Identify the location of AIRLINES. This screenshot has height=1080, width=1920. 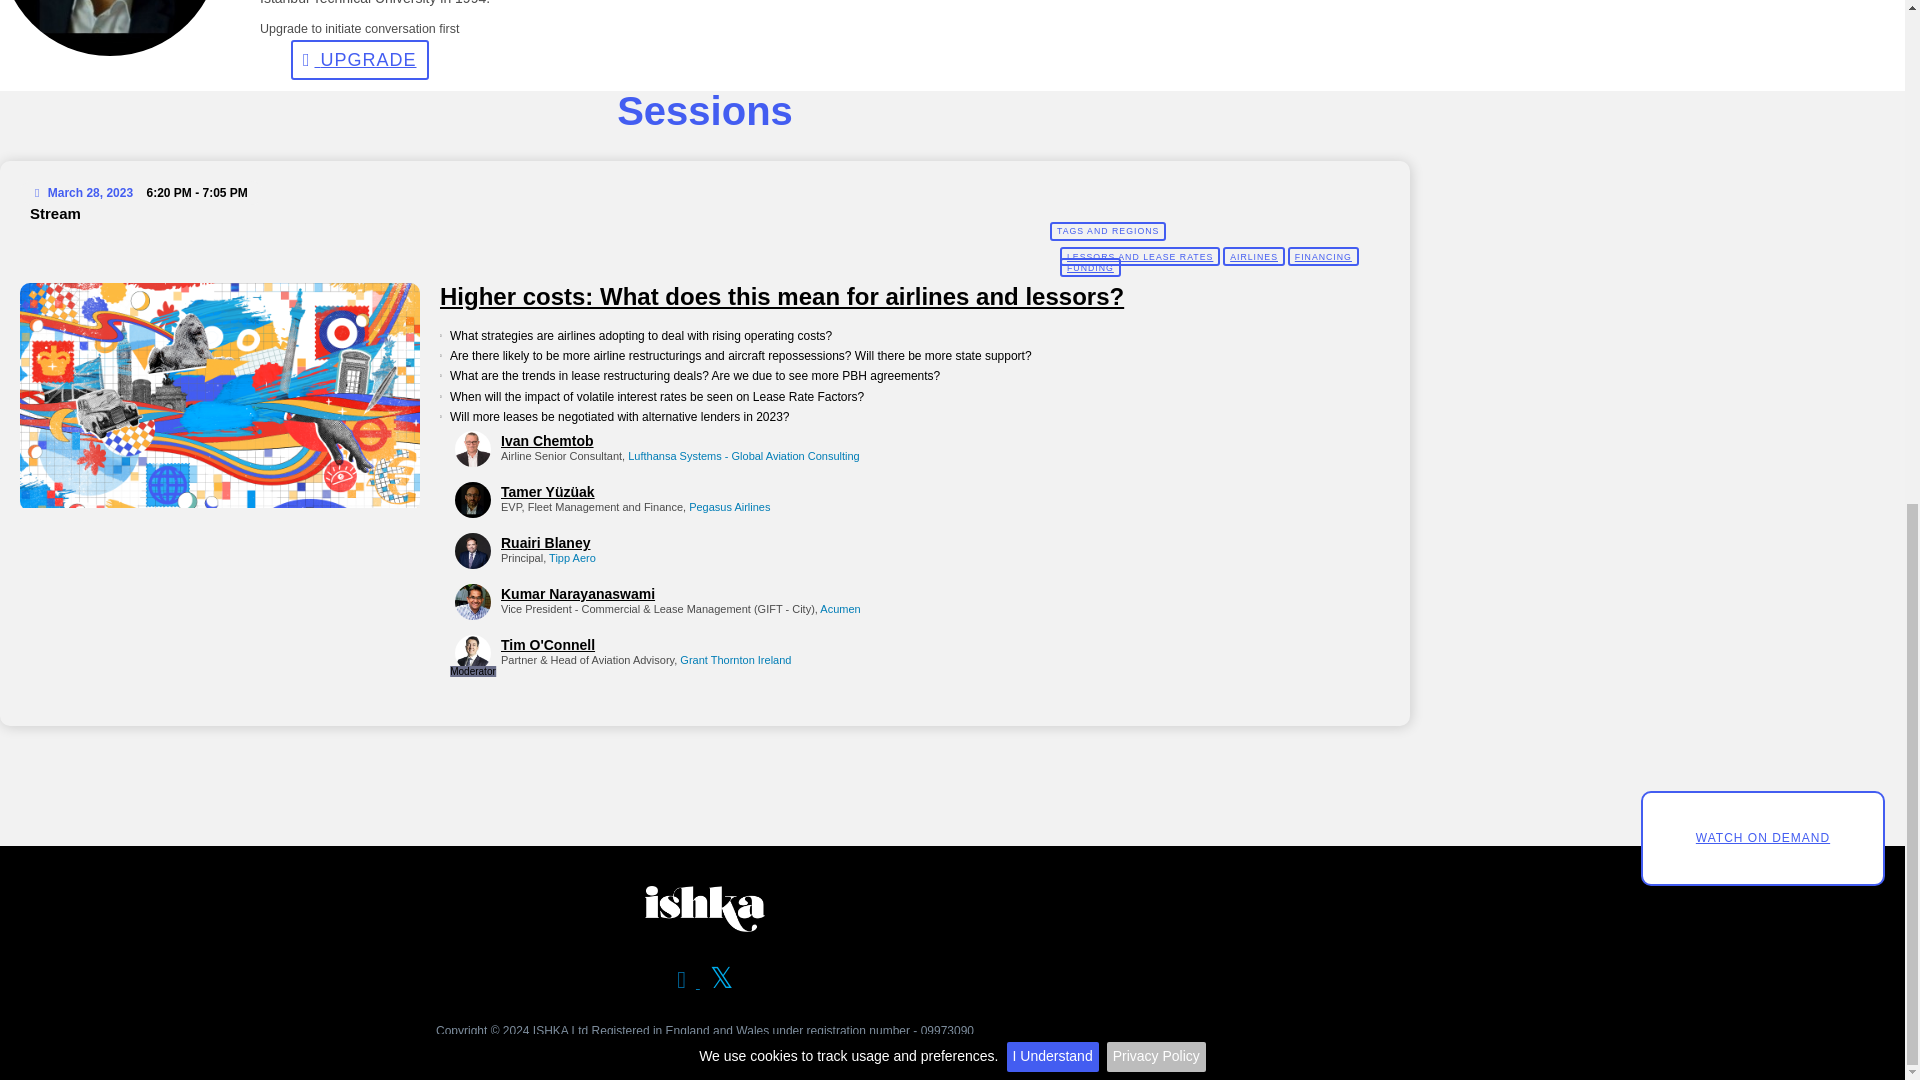
(1254, 256).